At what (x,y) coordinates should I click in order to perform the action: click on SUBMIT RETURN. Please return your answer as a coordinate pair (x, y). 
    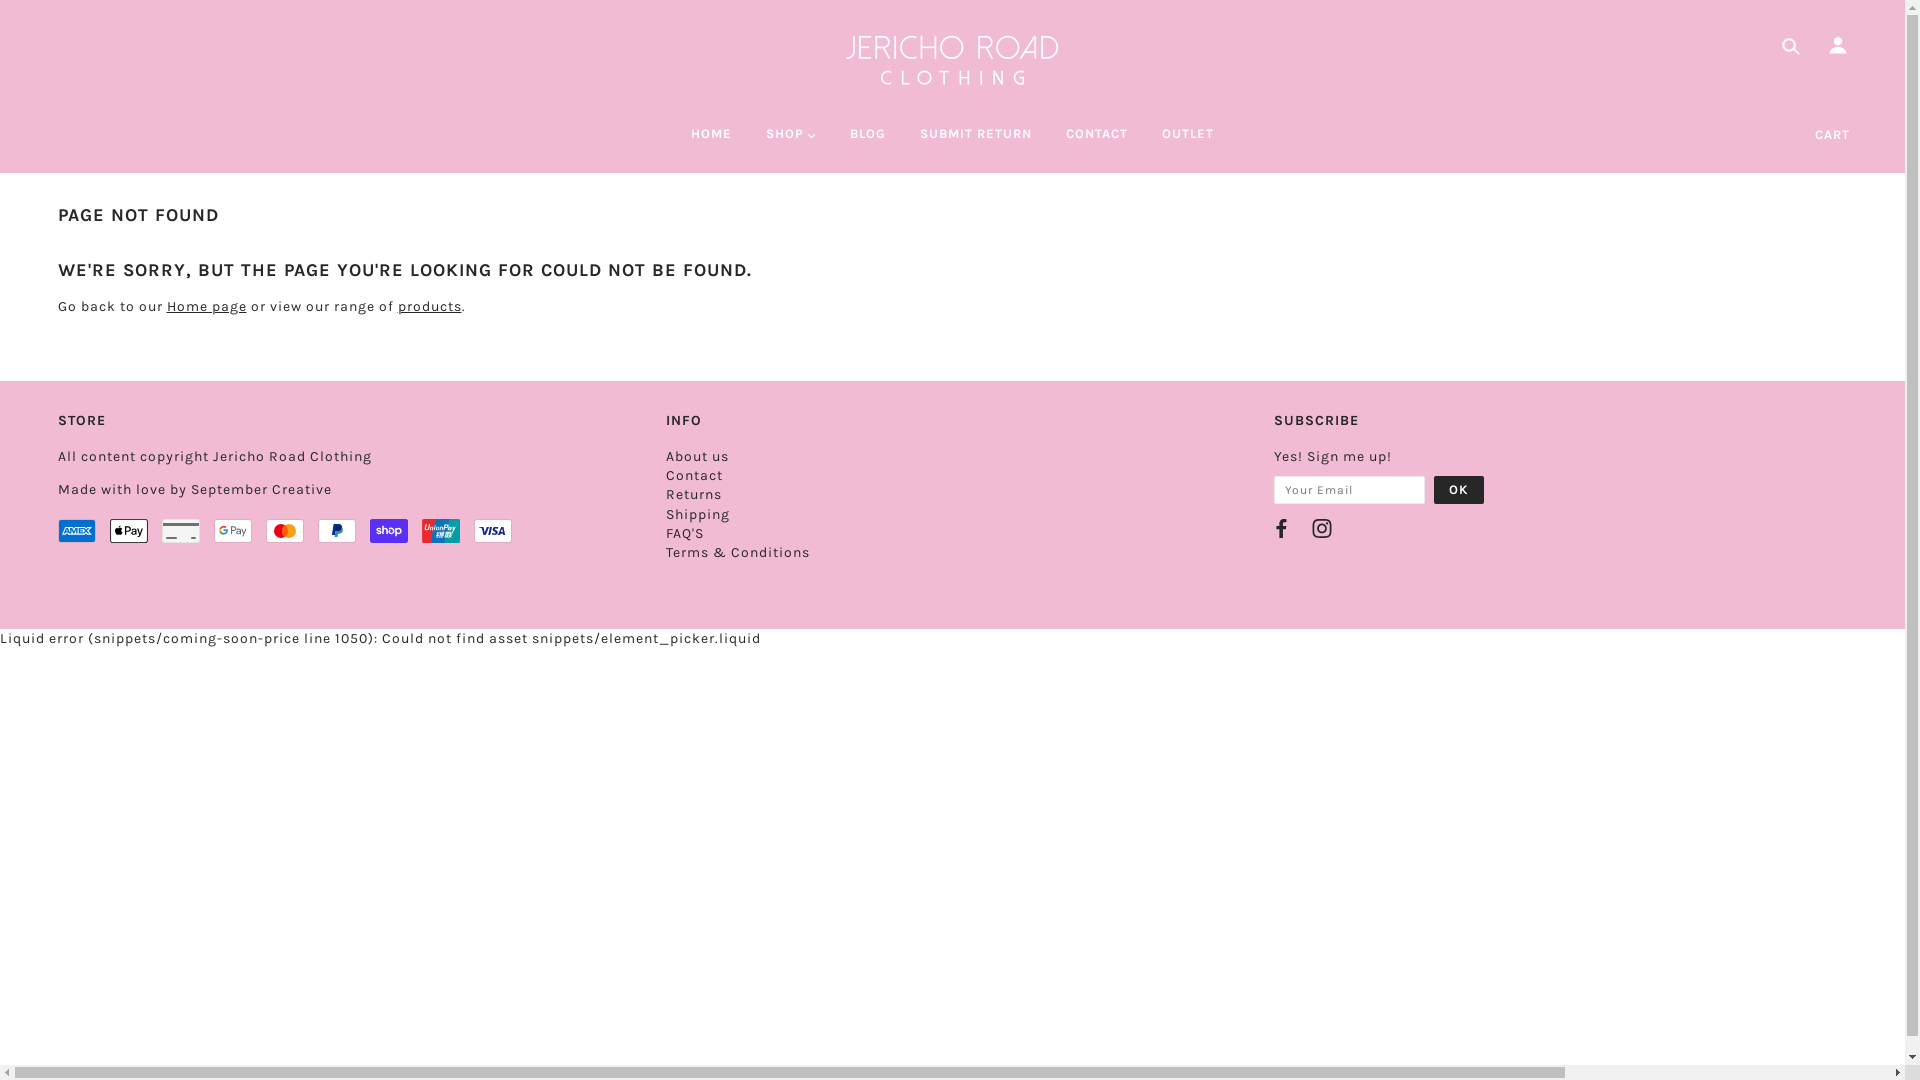
    Looking at the image, I should click on (976, 142).